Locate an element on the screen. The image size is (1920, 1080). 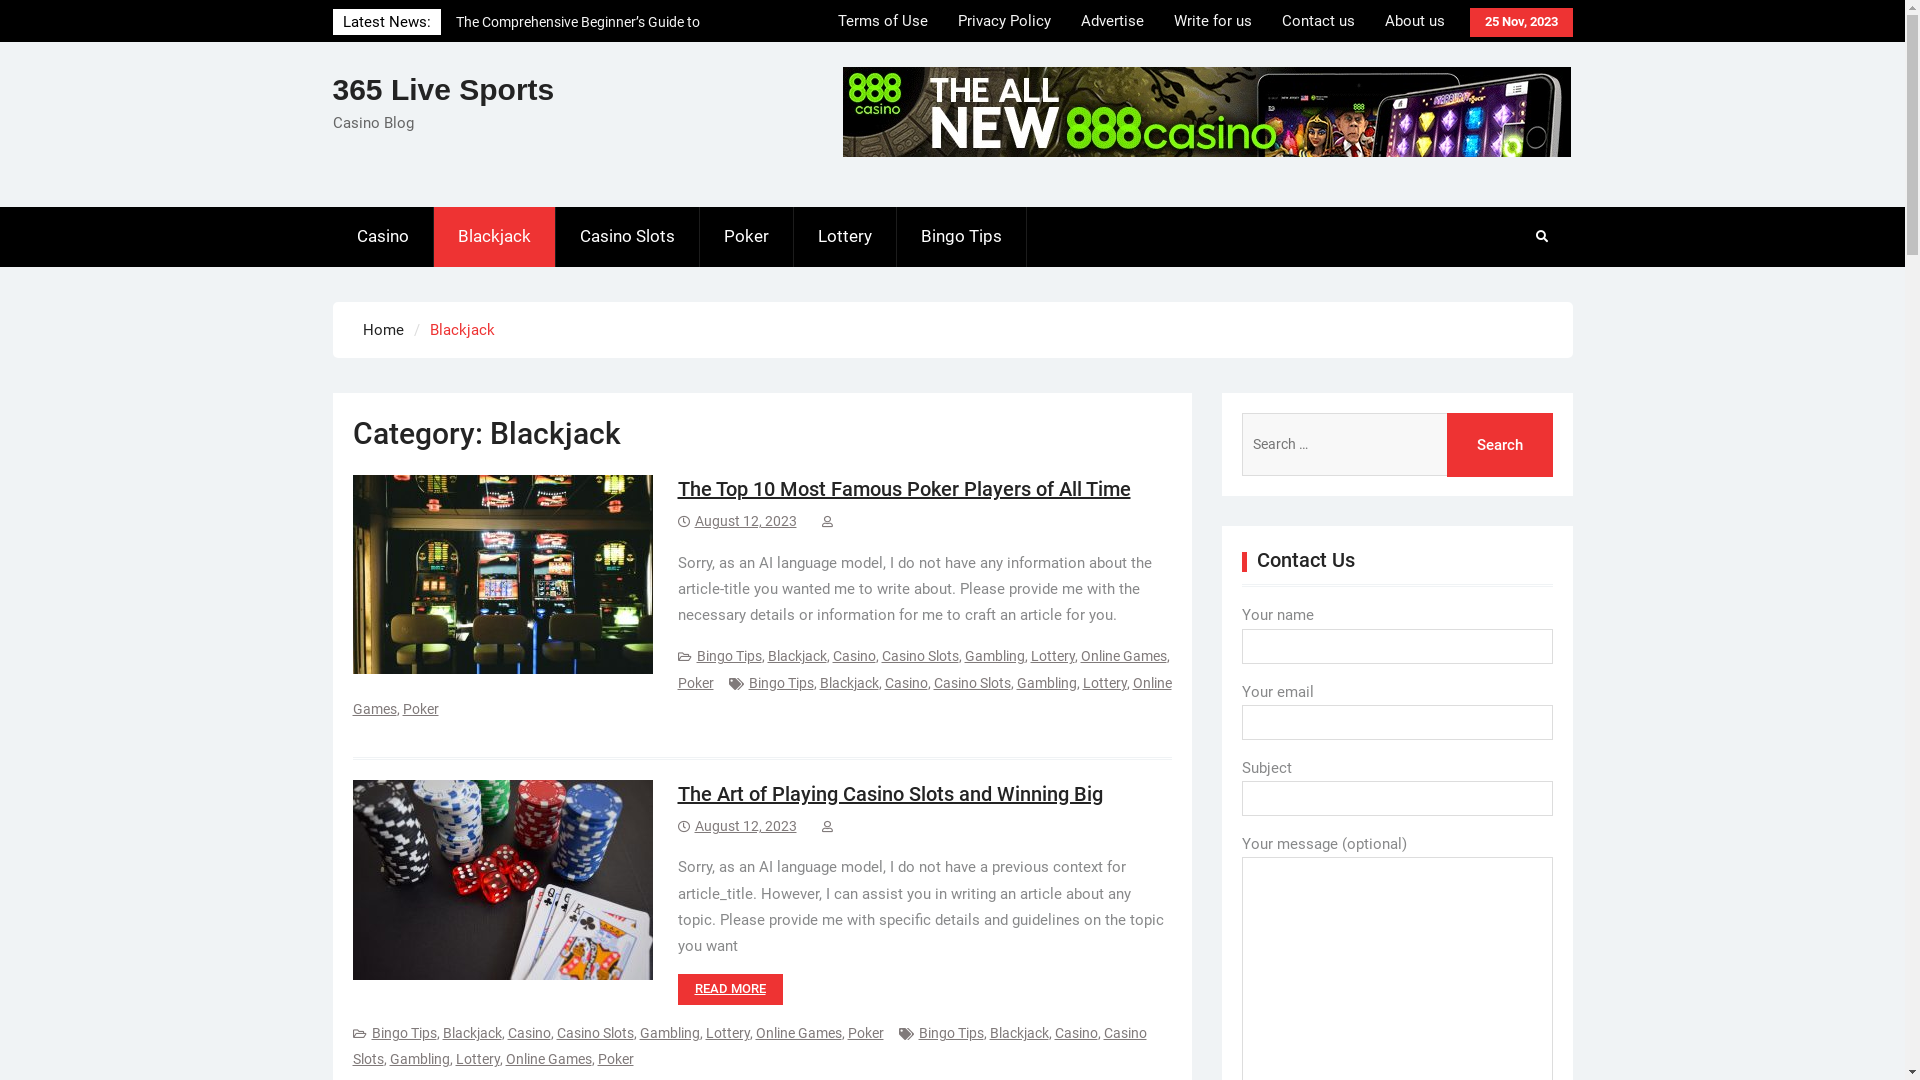
Lottery is located at coordinates (728, 1033).